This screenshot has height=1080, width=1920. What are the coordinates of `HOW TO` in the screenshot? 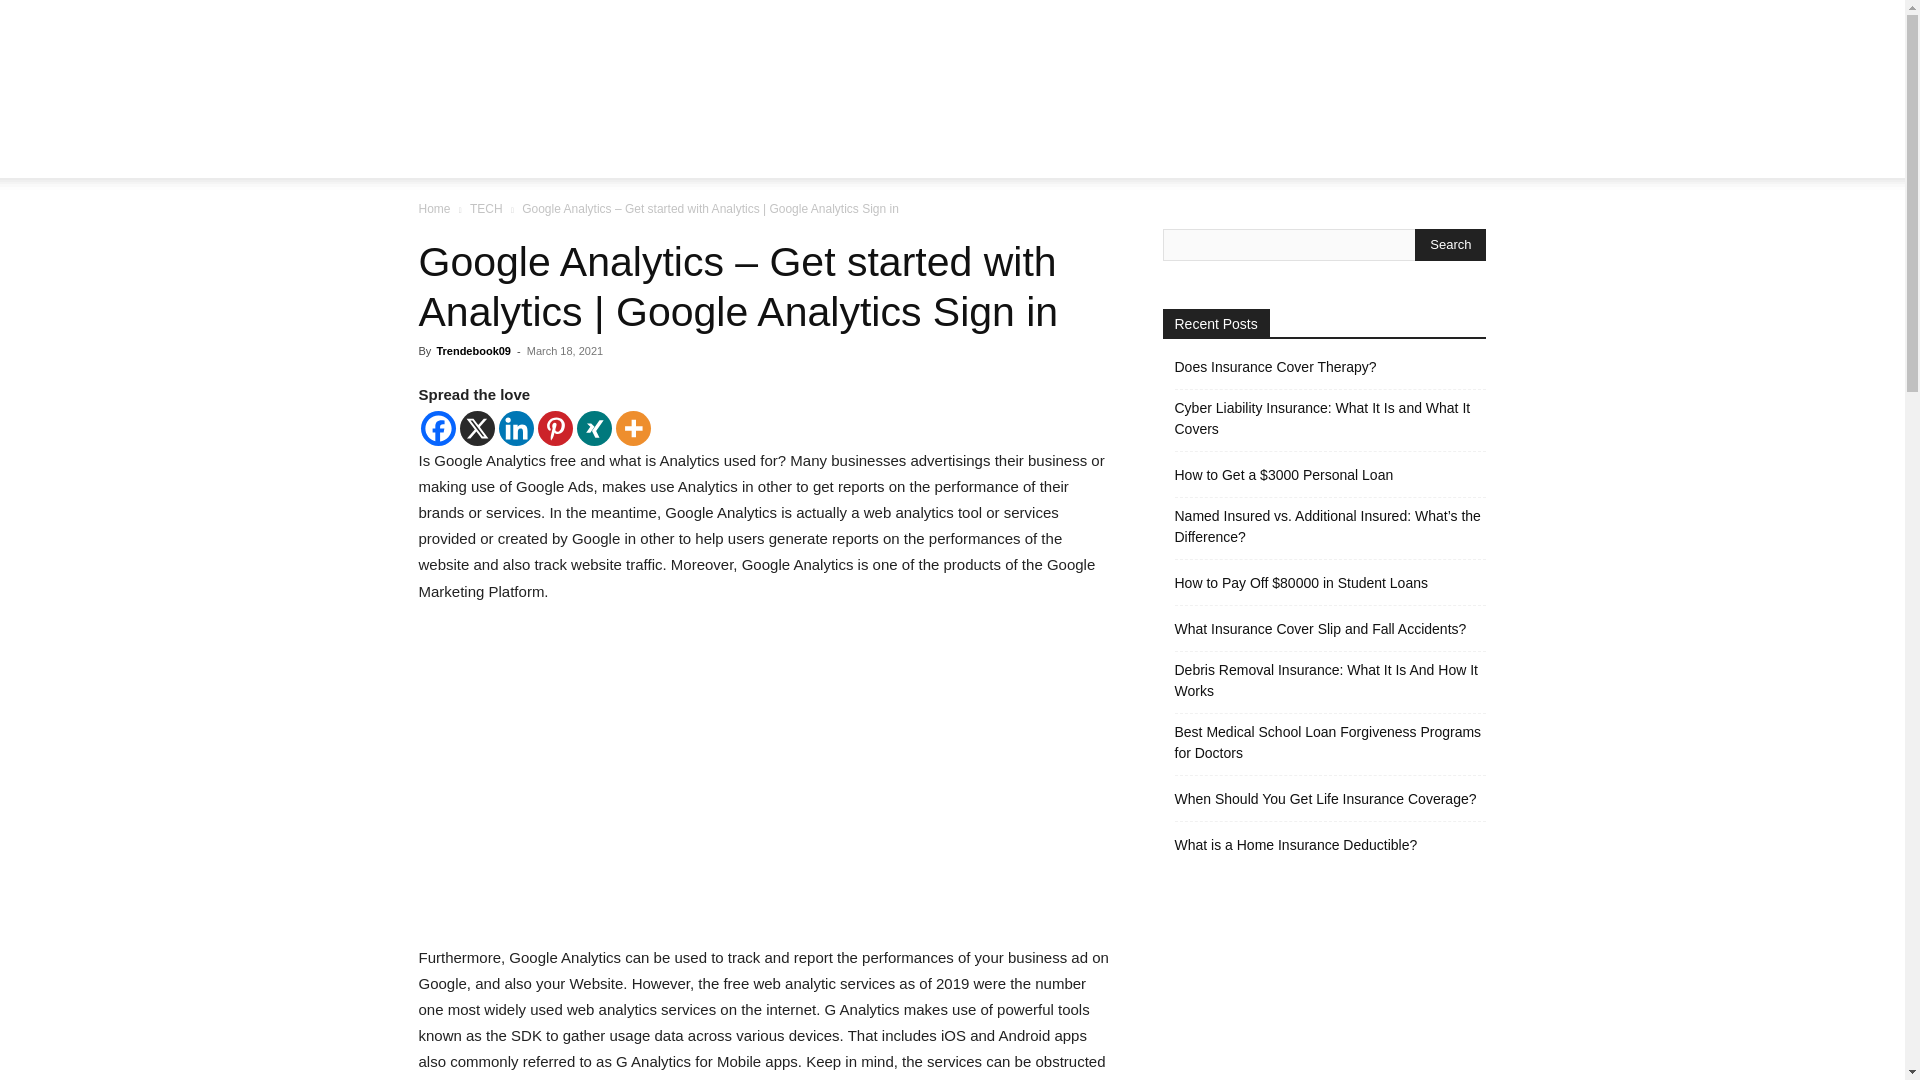 It's located at (984, 154).